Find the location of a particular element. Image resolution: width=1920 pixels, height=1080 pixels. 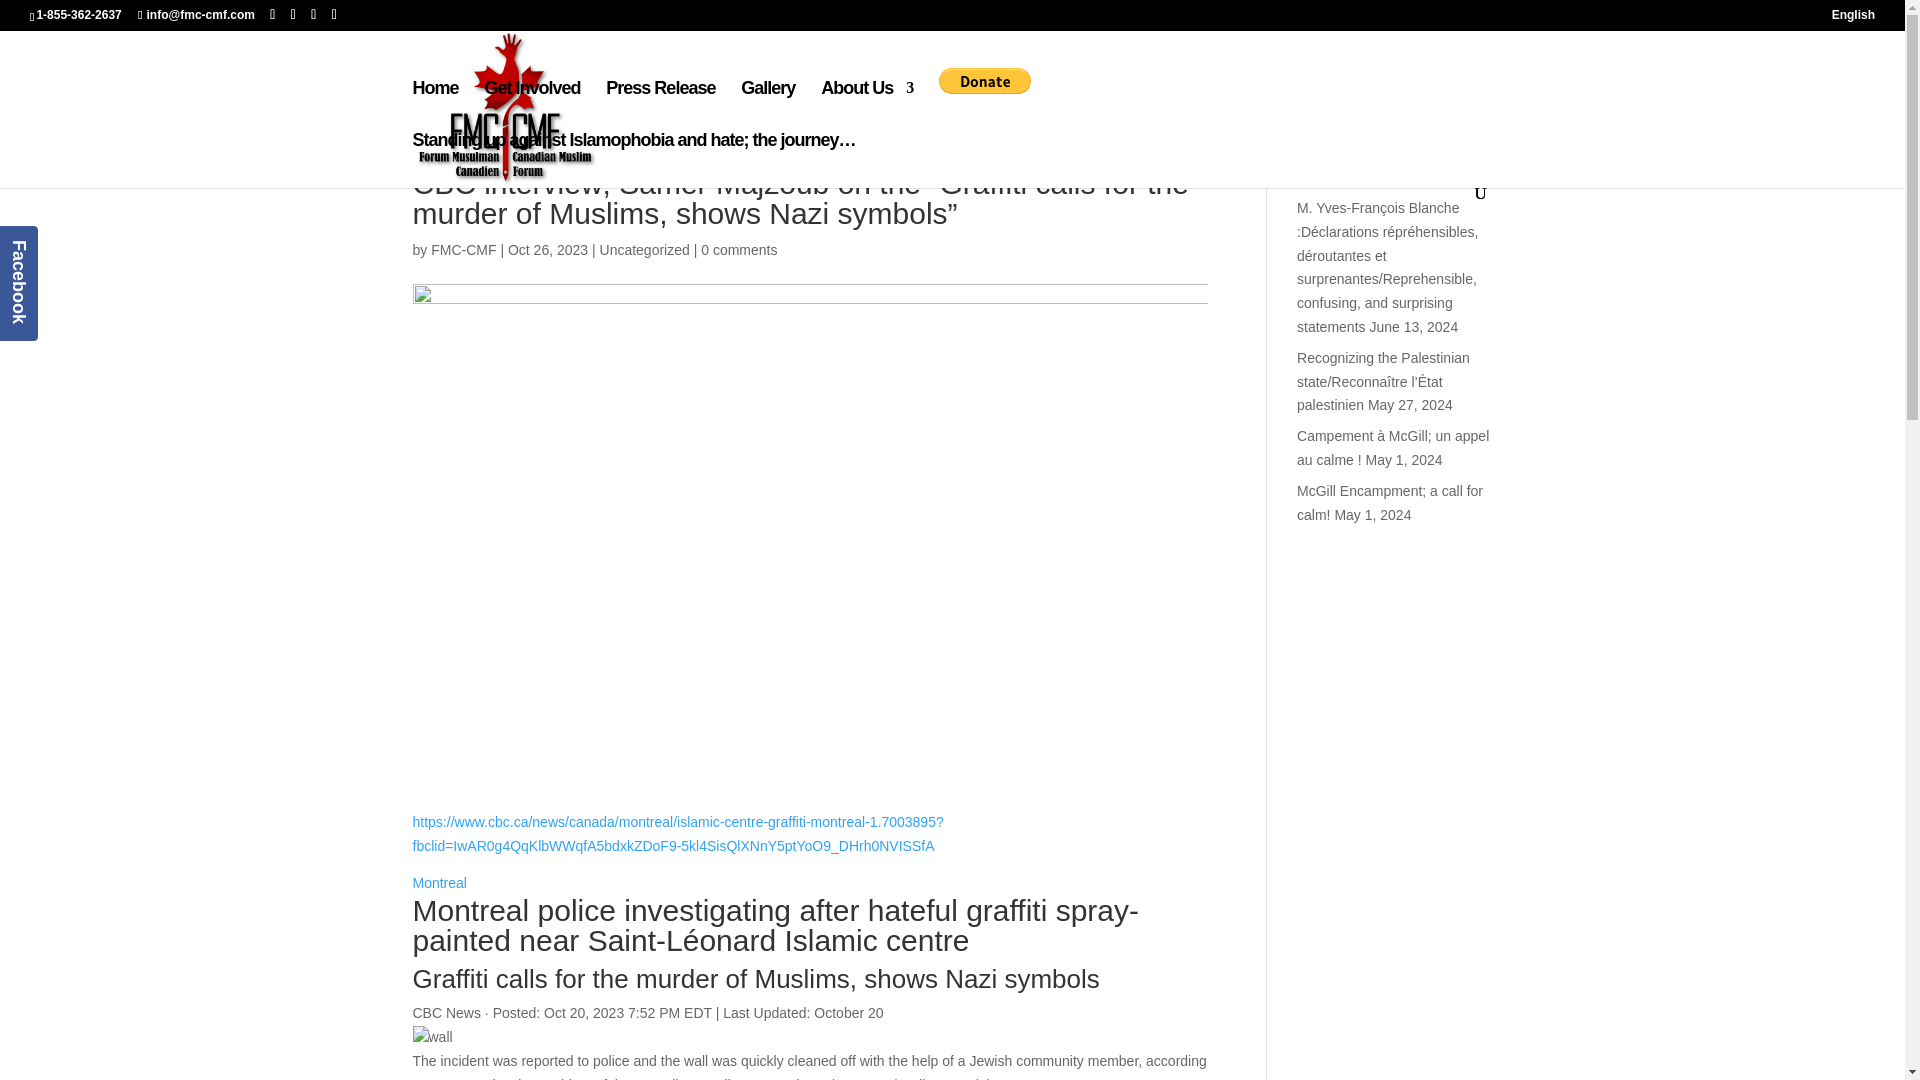

Gallery is located at coordinates (768, 106).